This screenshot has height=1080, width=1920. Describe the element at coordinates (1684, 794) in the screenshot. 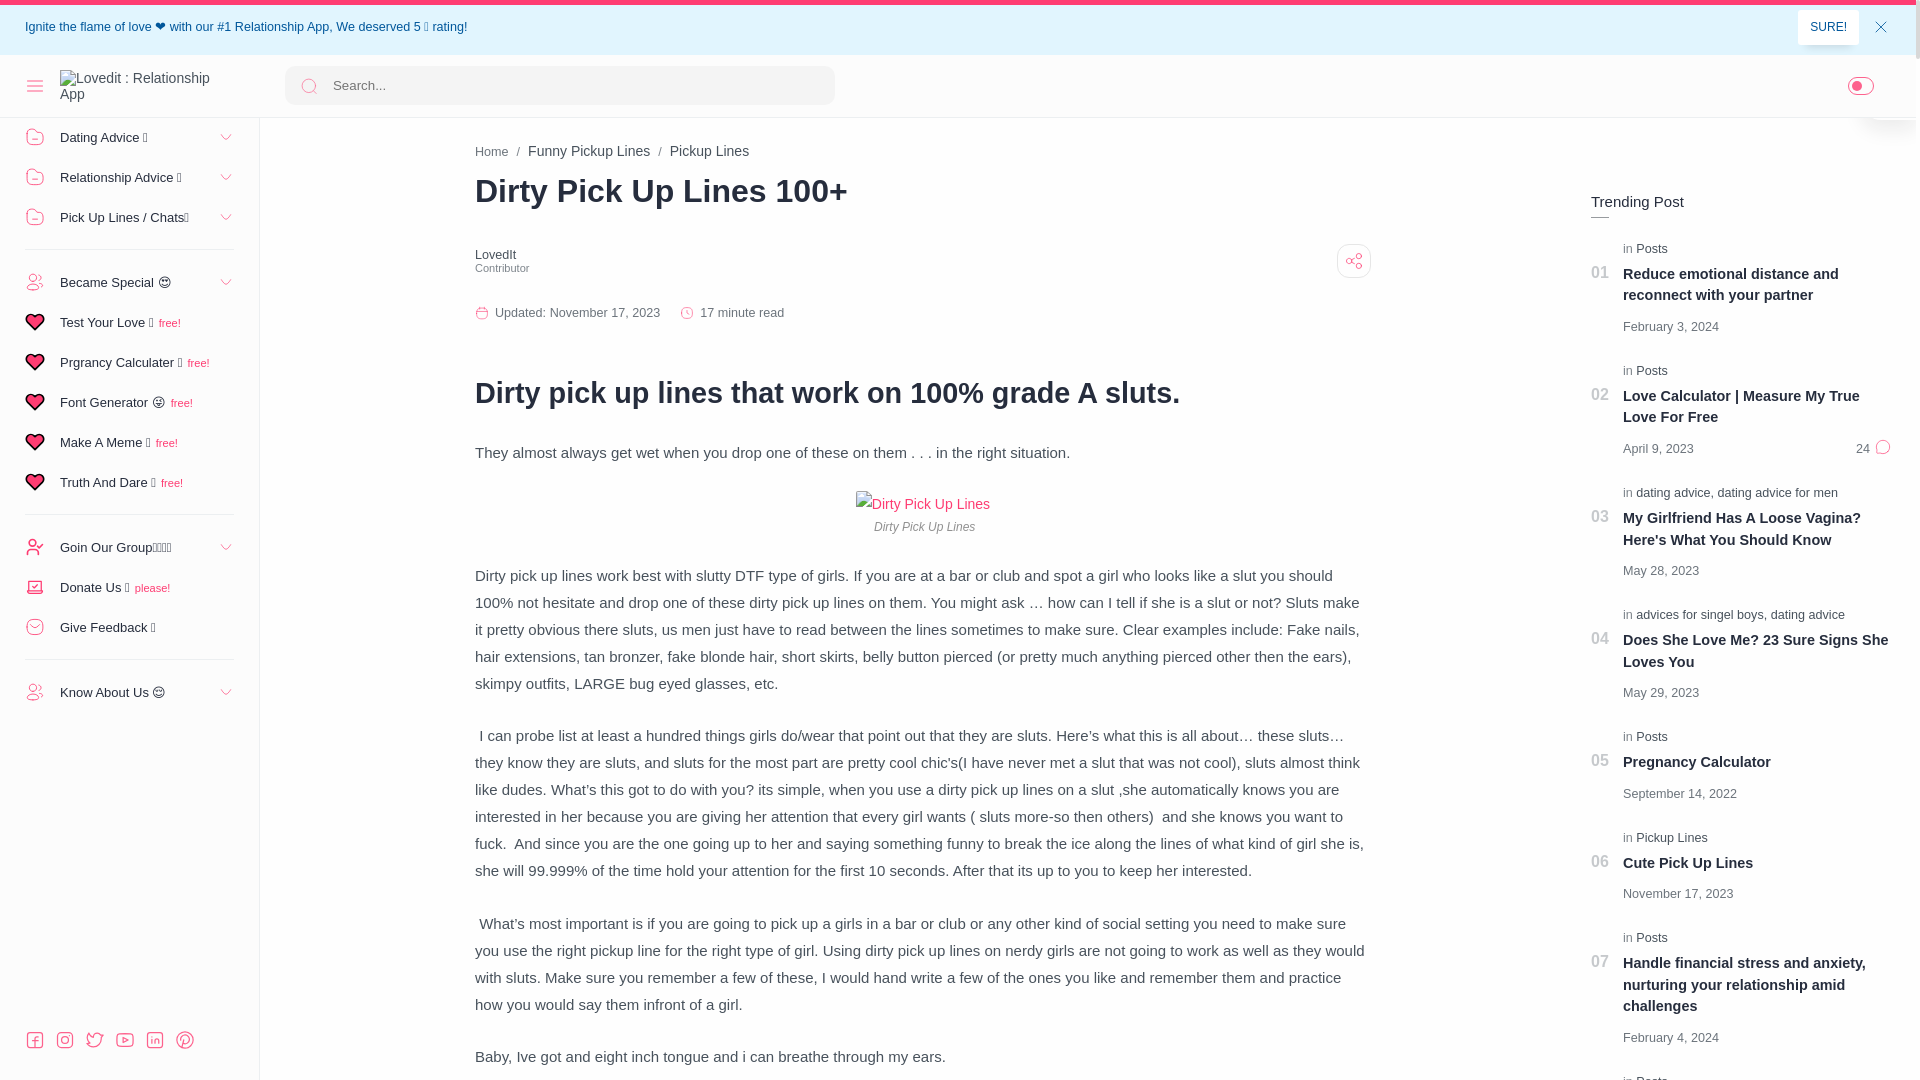

I see `Published: September 14, 2022` at that location.